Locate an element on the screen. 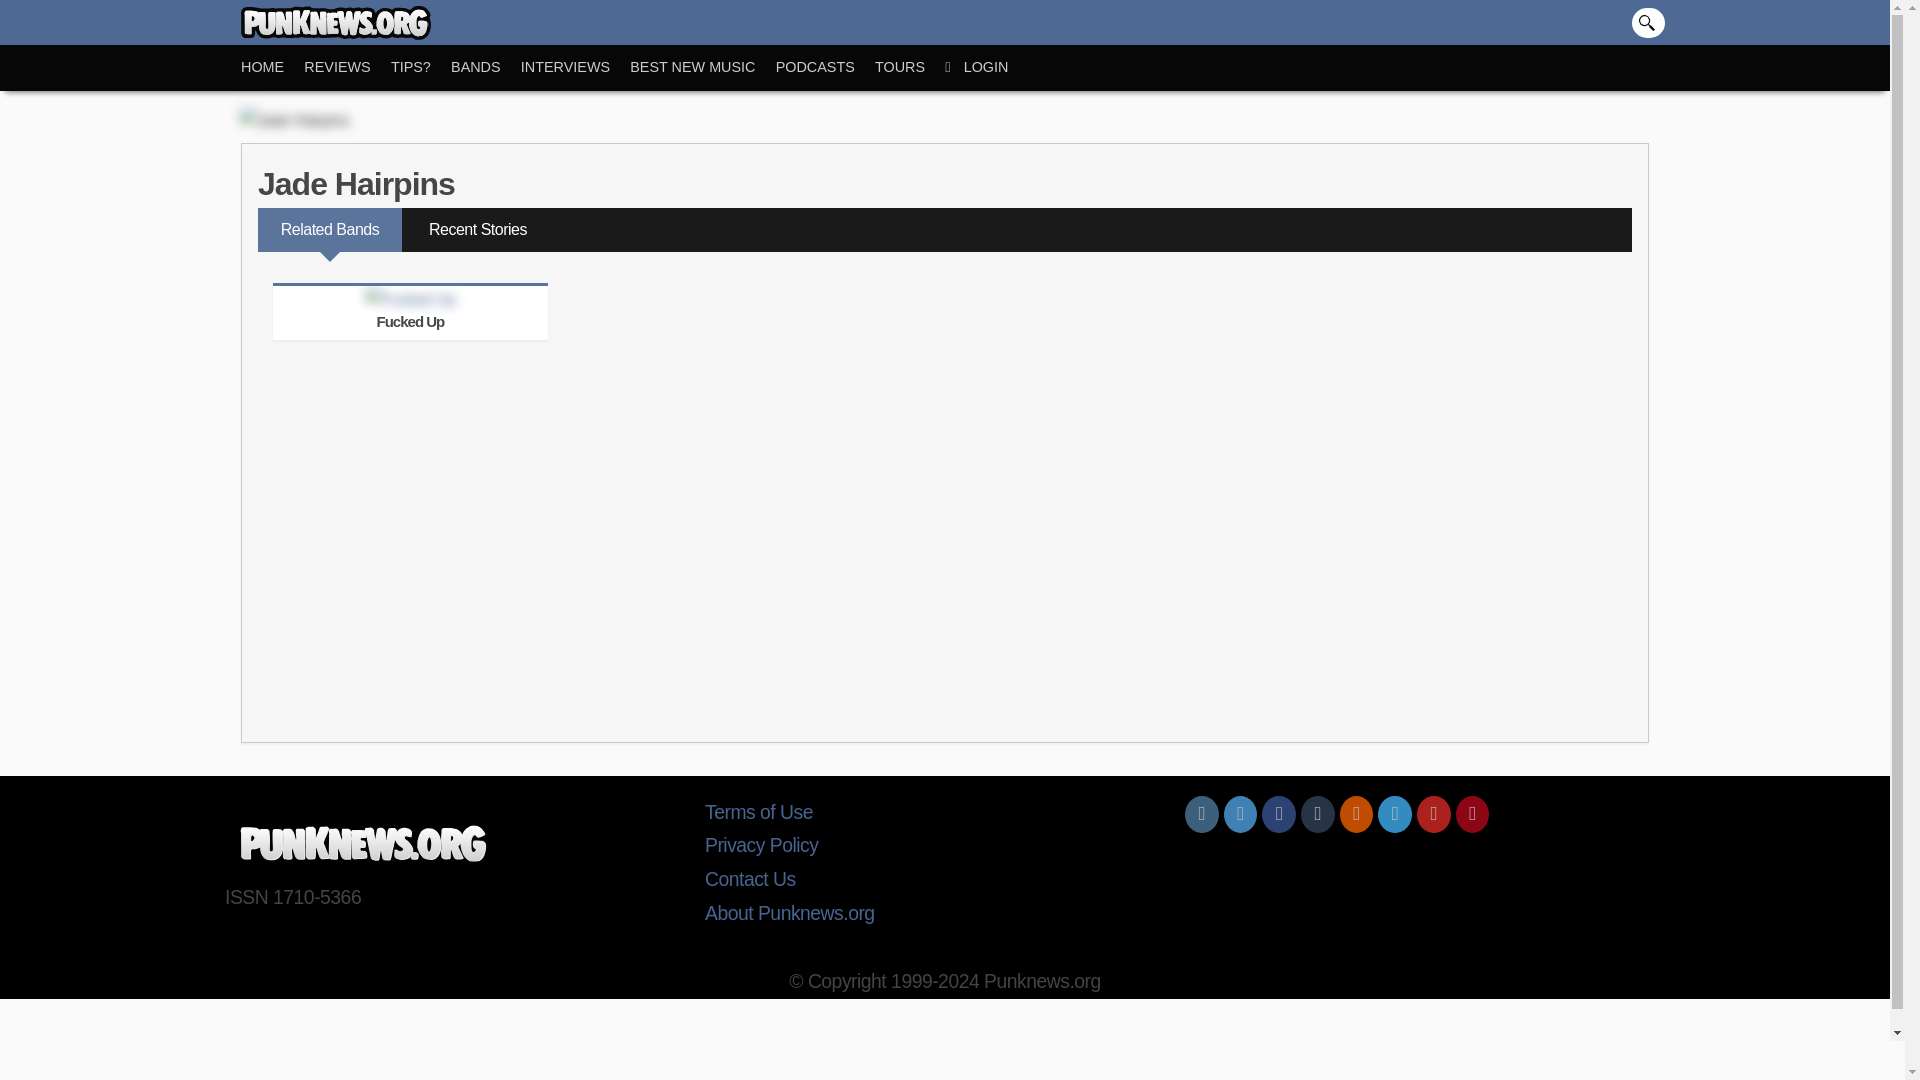 Image resolution: width=1920 pixels, height=1080 pixels. Jade Hairpins is located at coordinates (356, 184).